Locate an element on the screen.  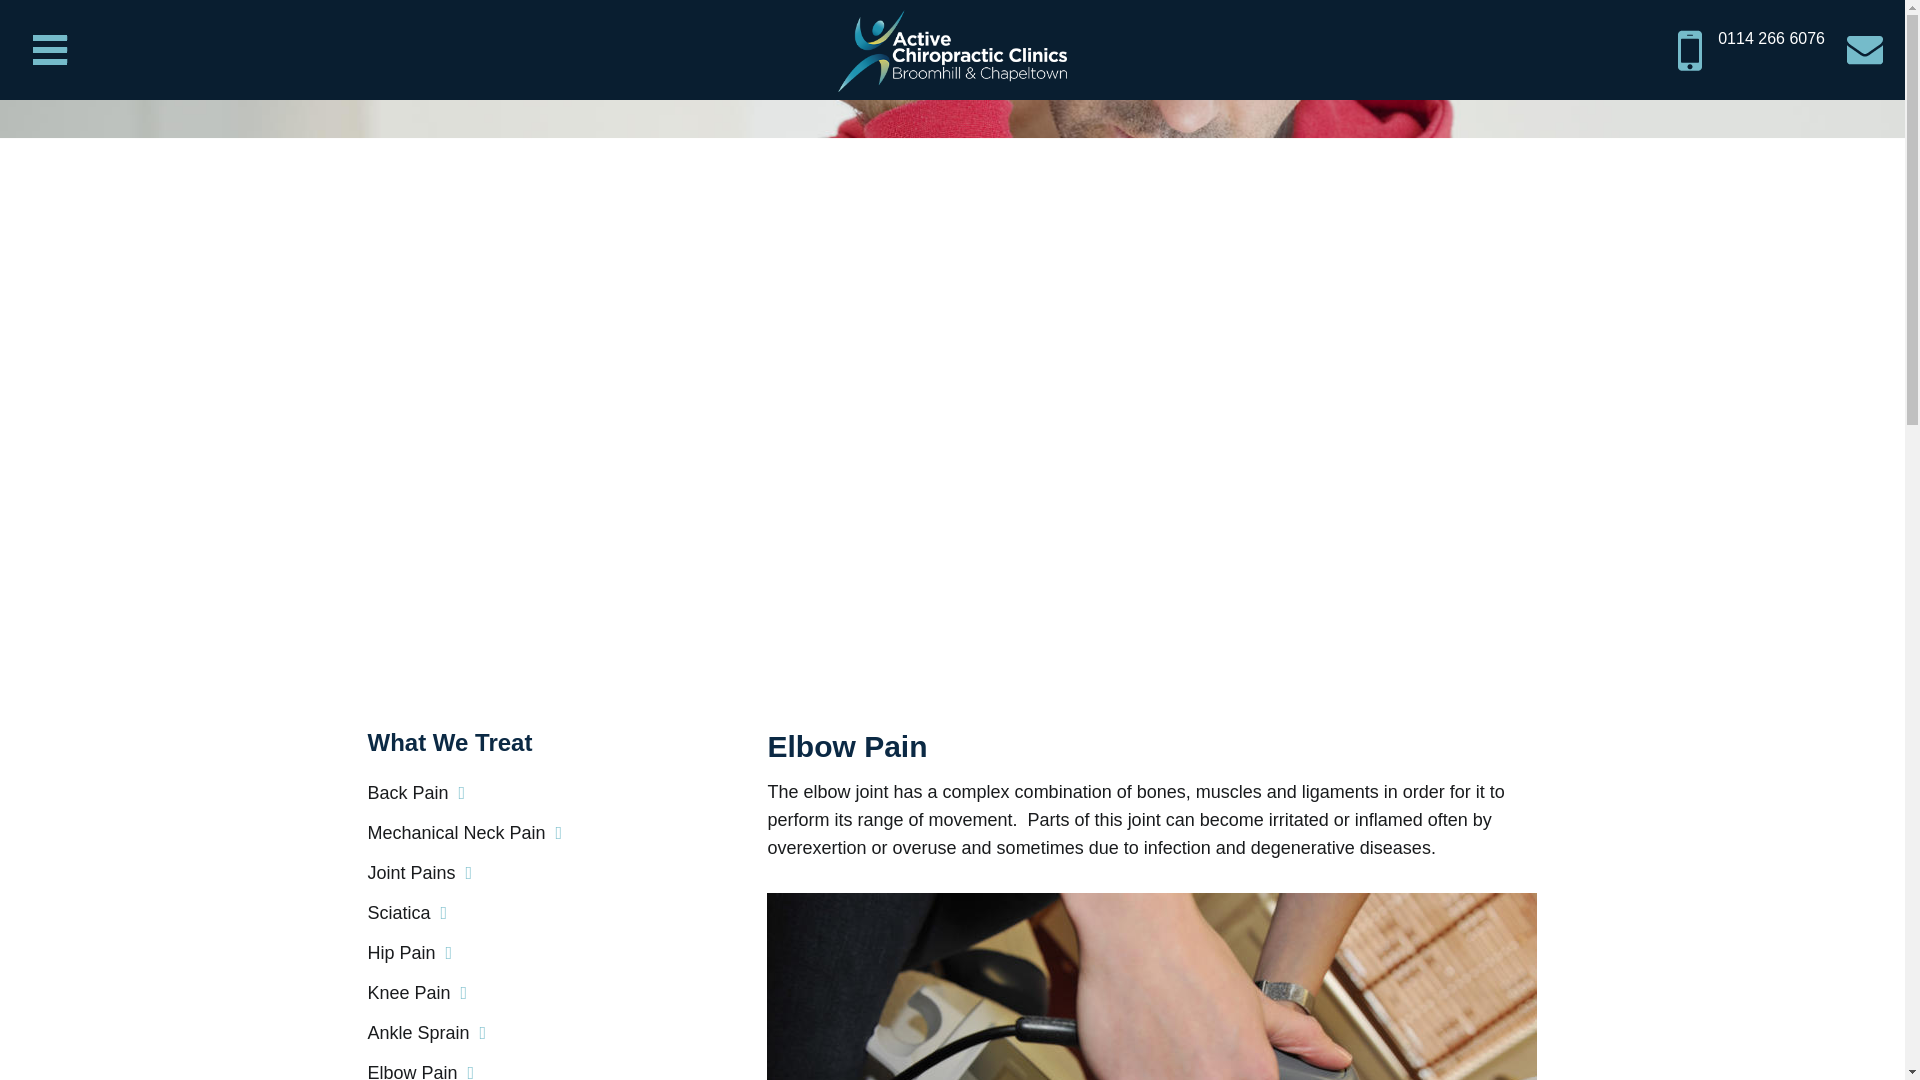
Menu is located at coordinates (50, 50).